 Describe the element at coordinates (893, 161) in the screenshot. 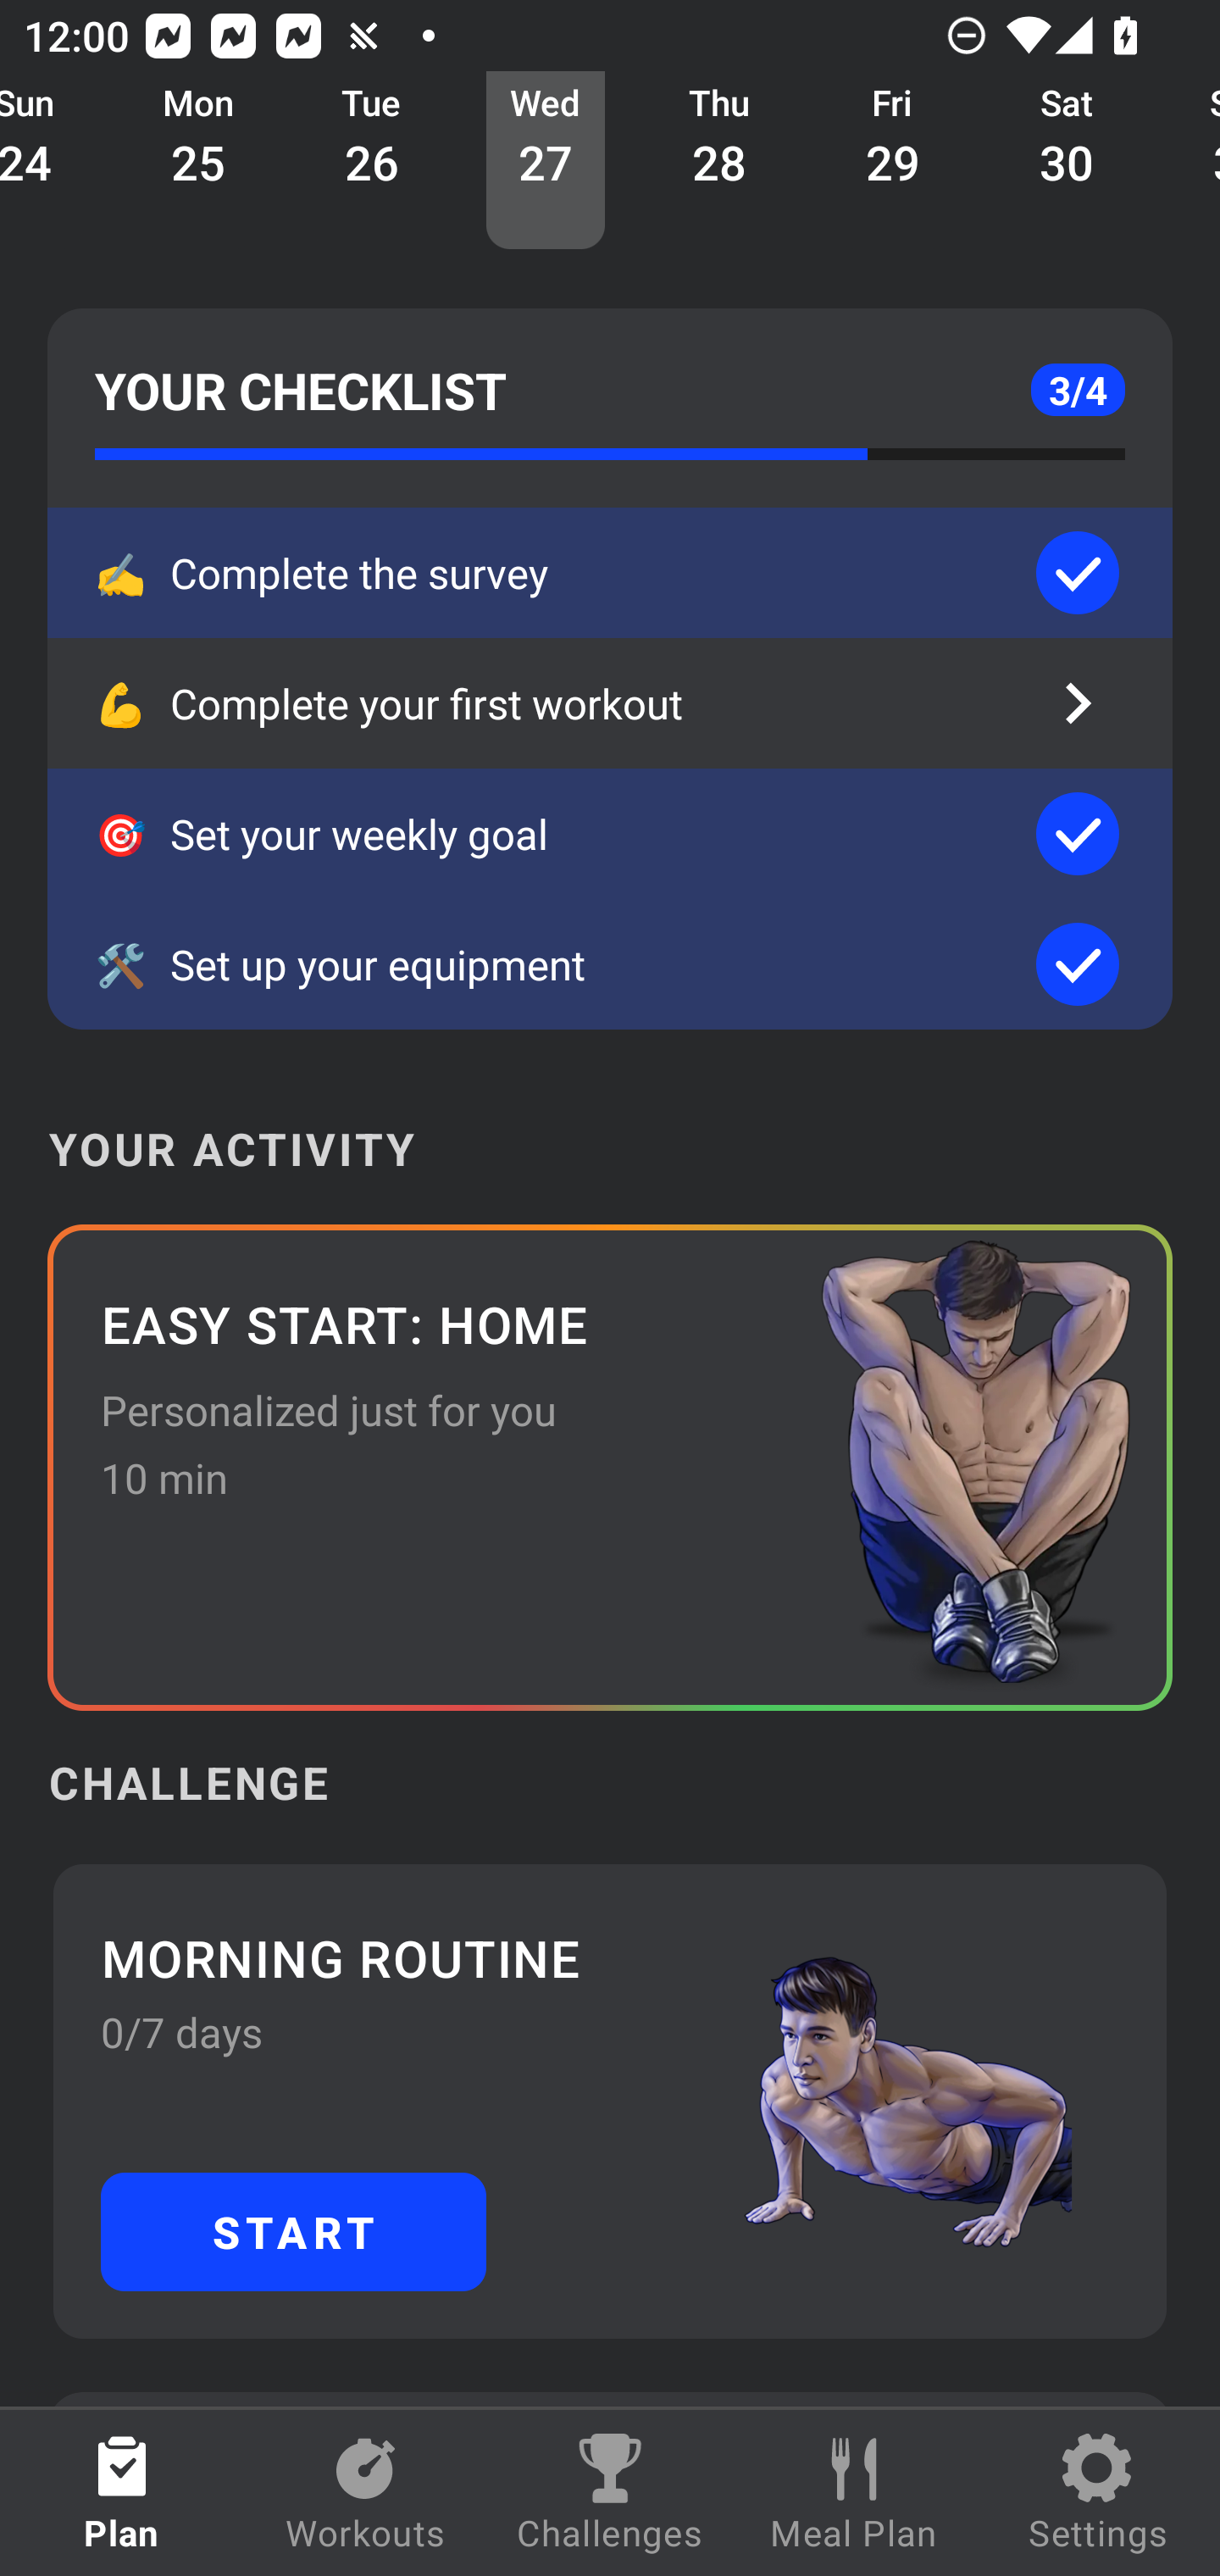

I see `Fri 29` at that location.